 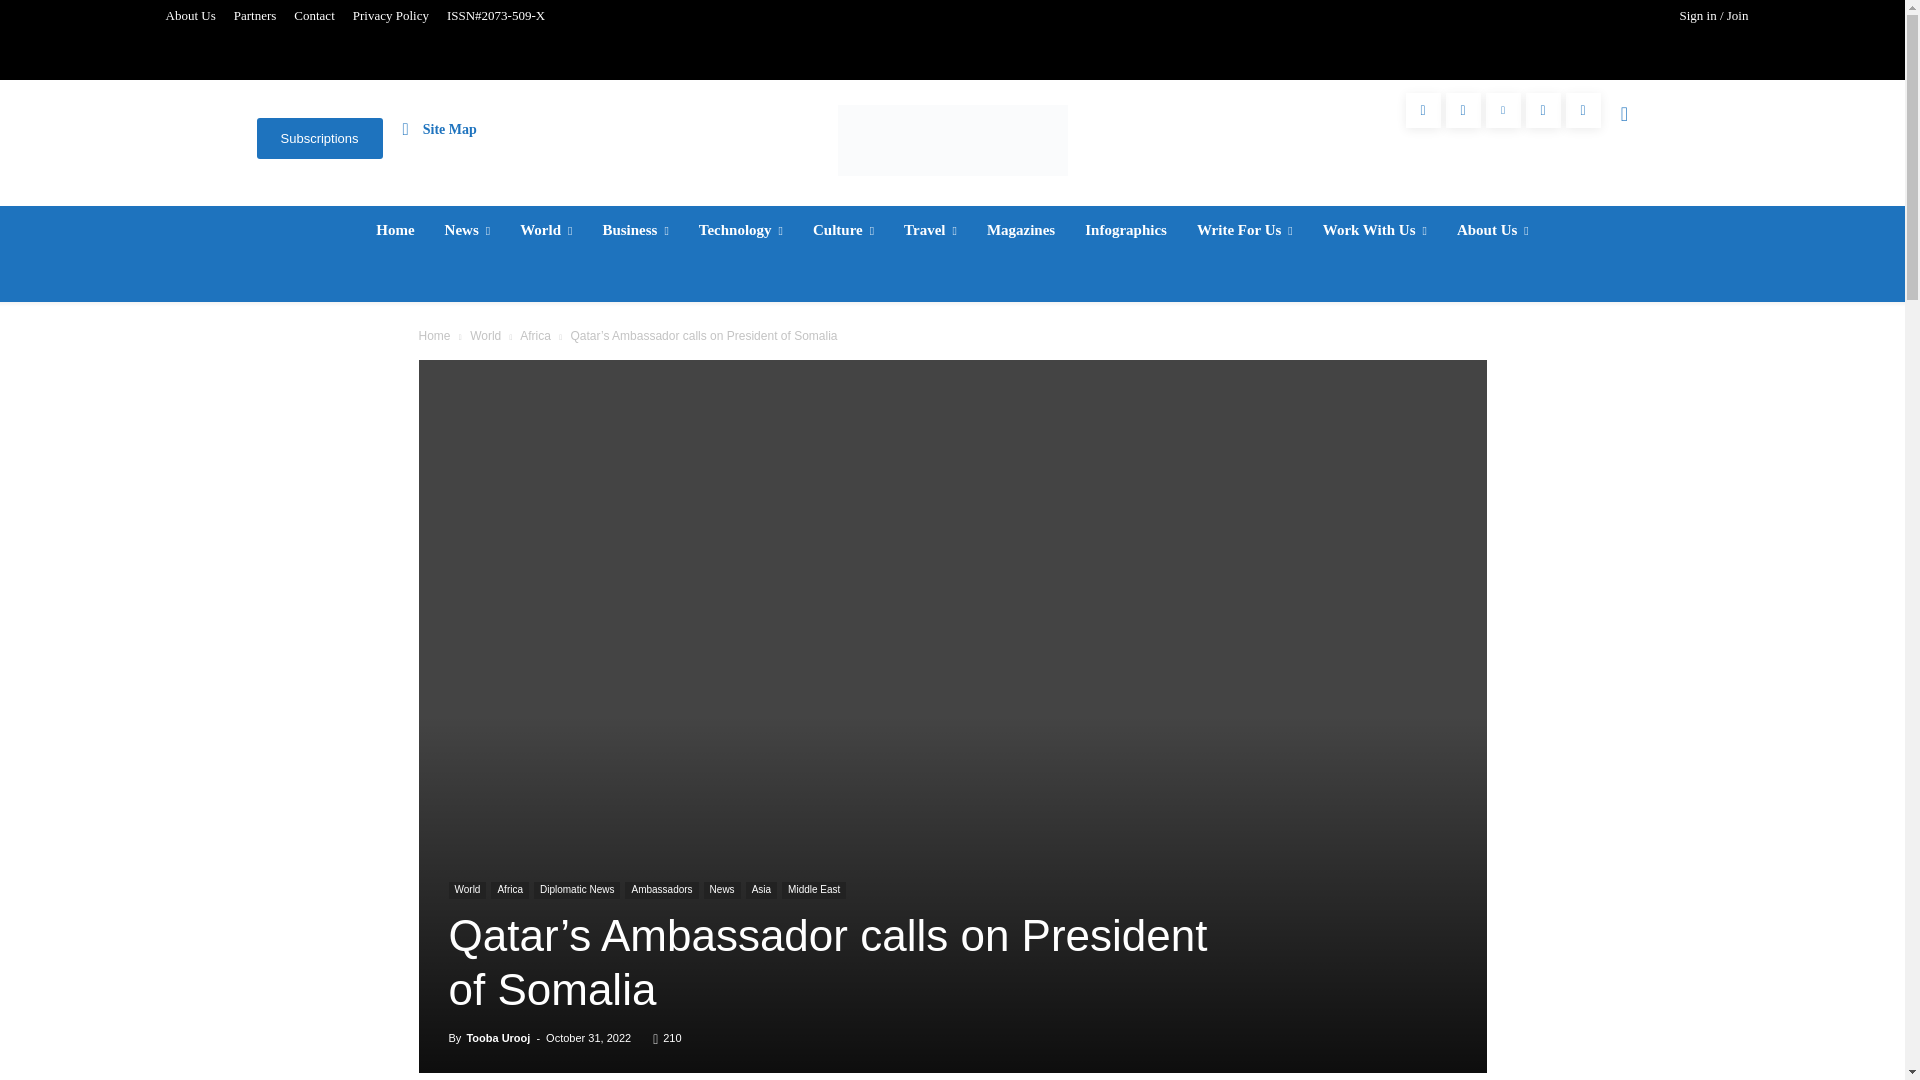 What do you see at coordinates (536, 336) in the screenshot?
I see `View all posts in Africa` at bounding box center [536, 336].